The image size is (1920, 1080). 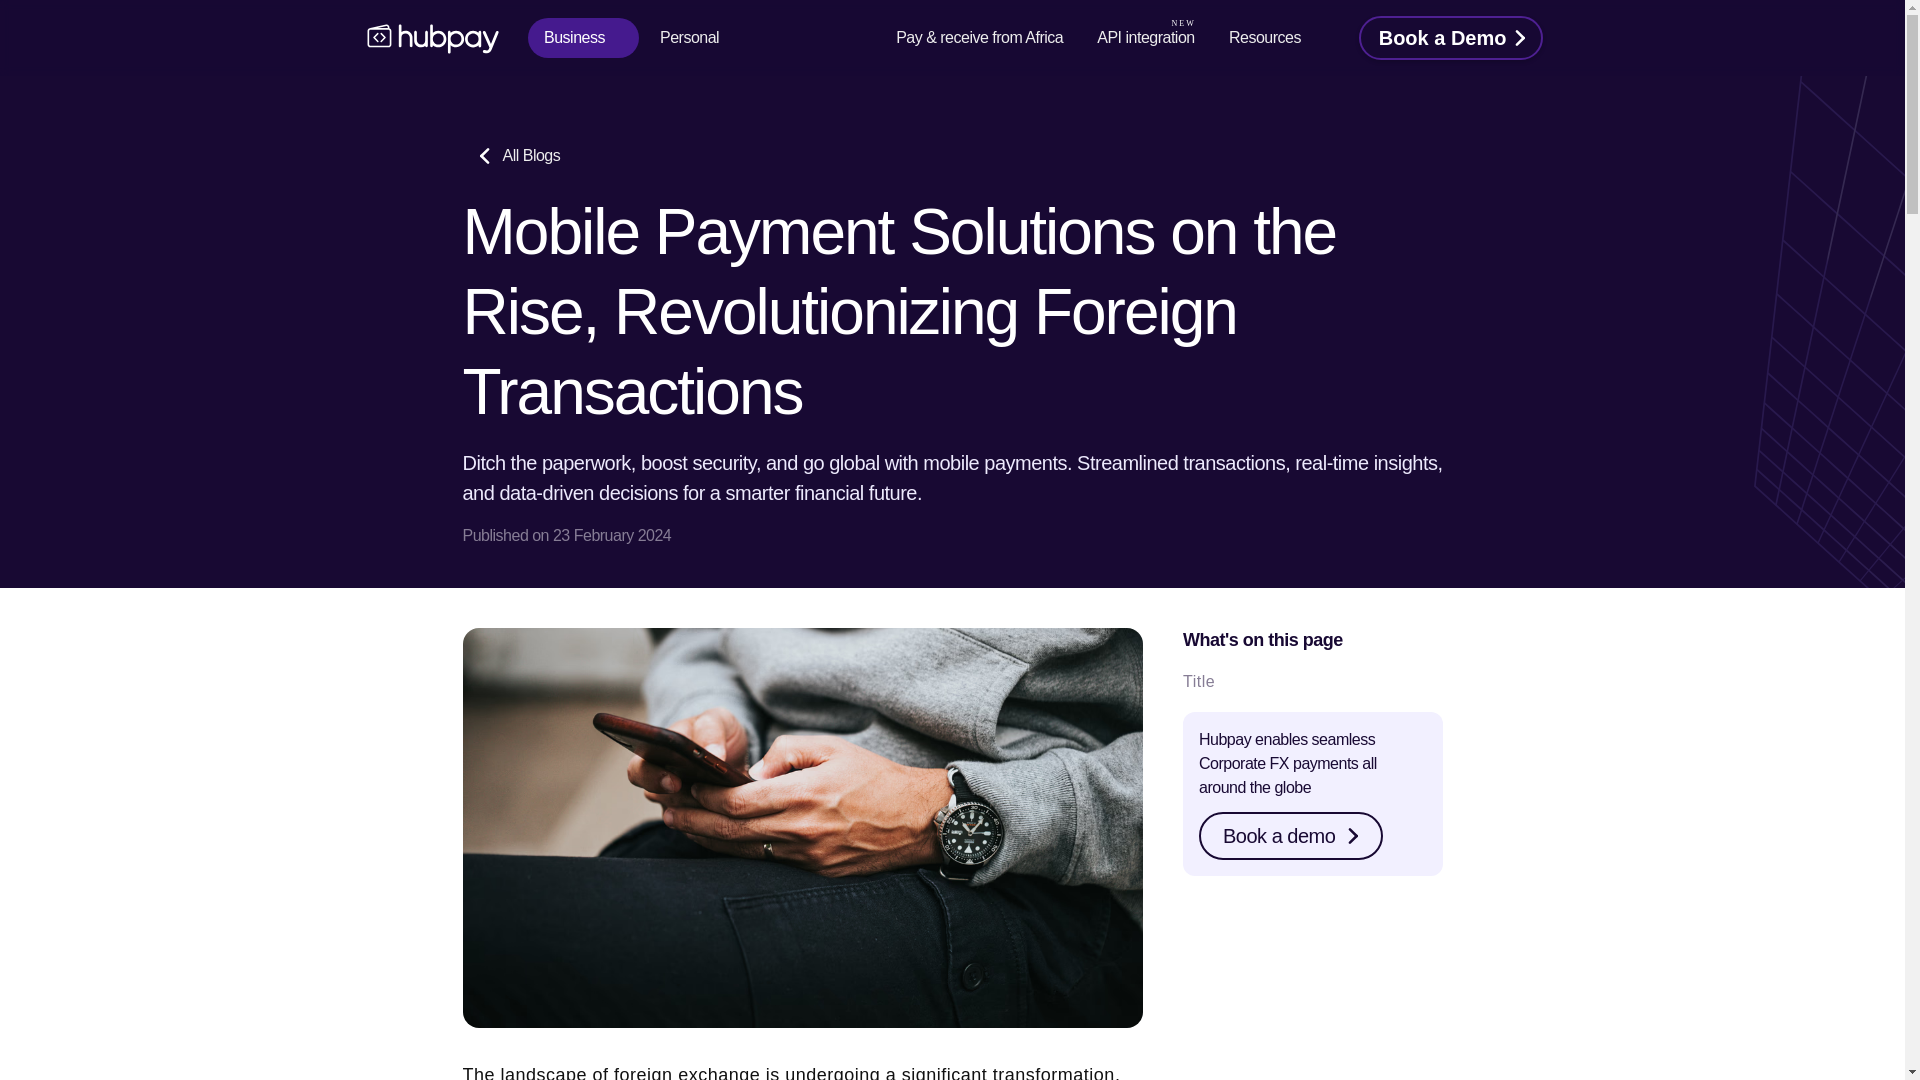 What do you see at coordinates (1312, 682) in the screenshot?
I see `Title` at bounding box center [1312, 682].